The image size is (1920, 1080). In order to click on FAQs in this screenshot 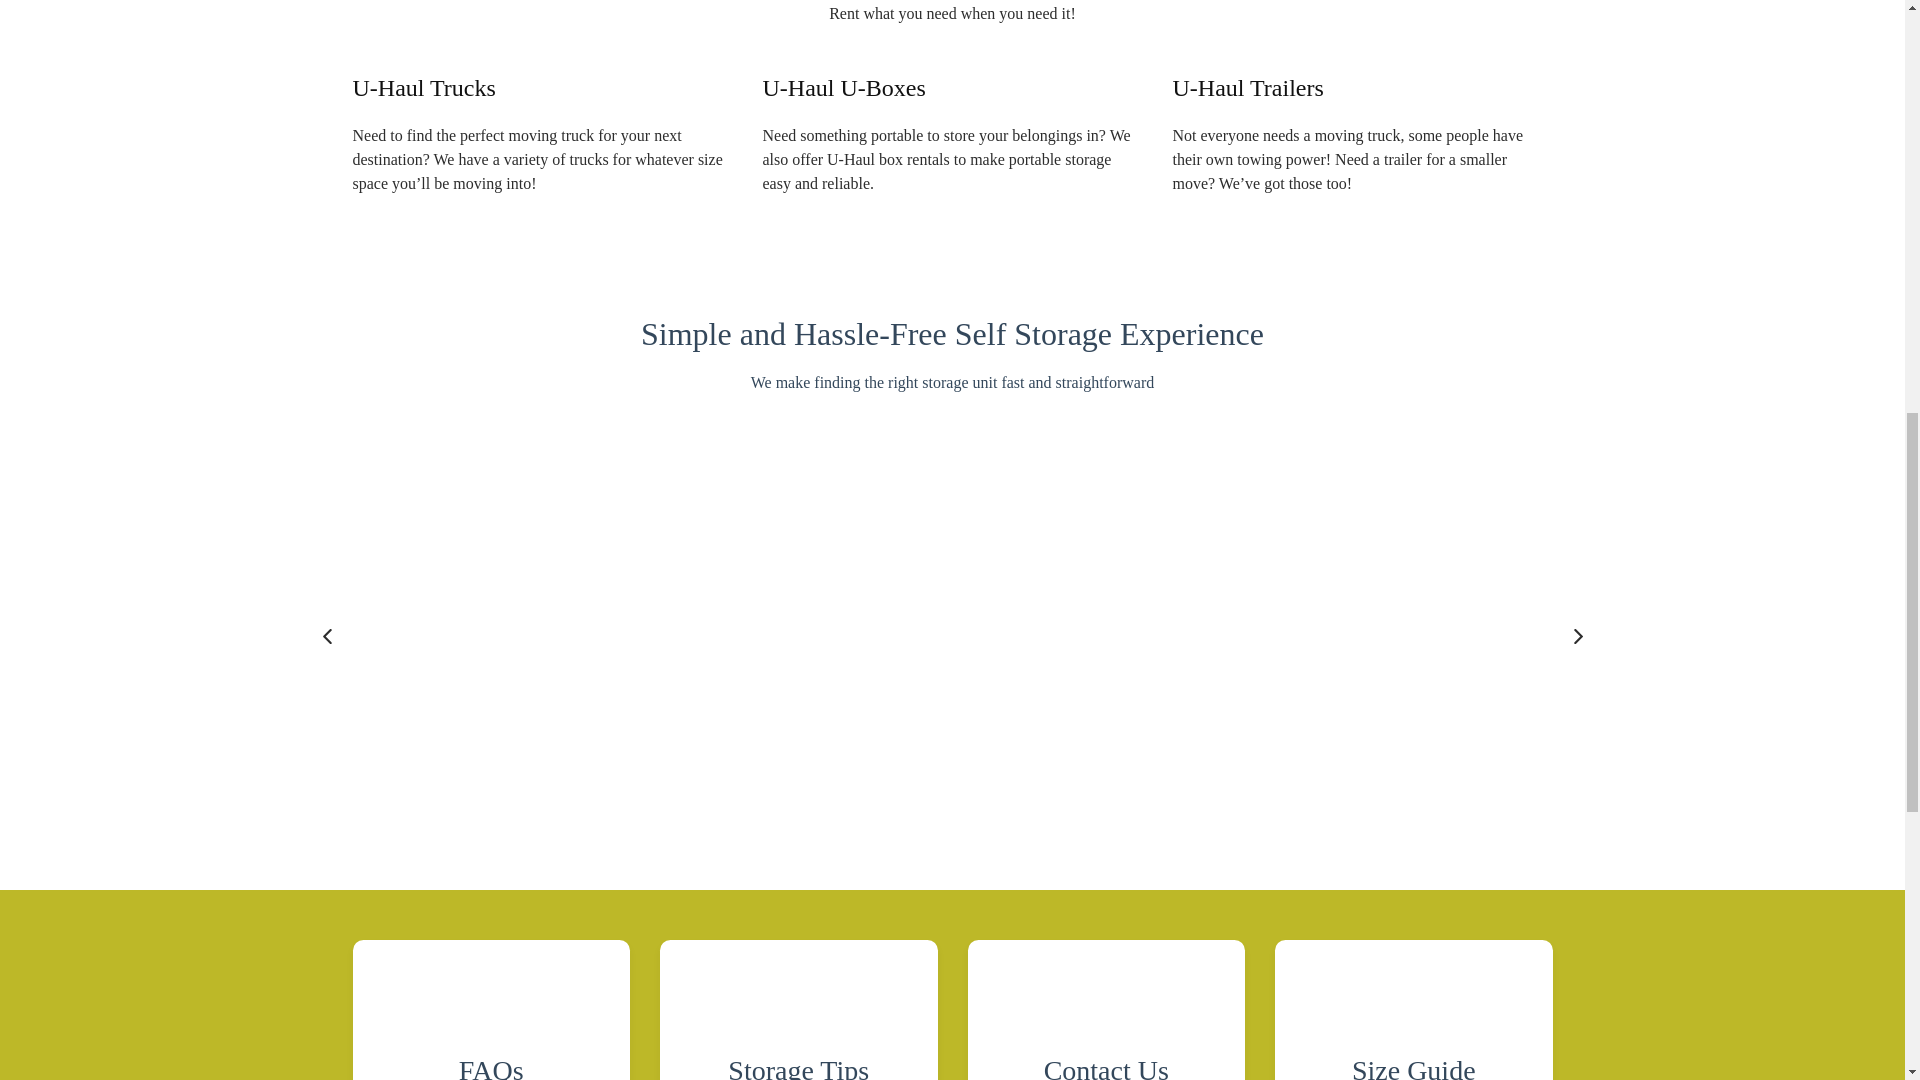, I will do `click(490, 1010)`.